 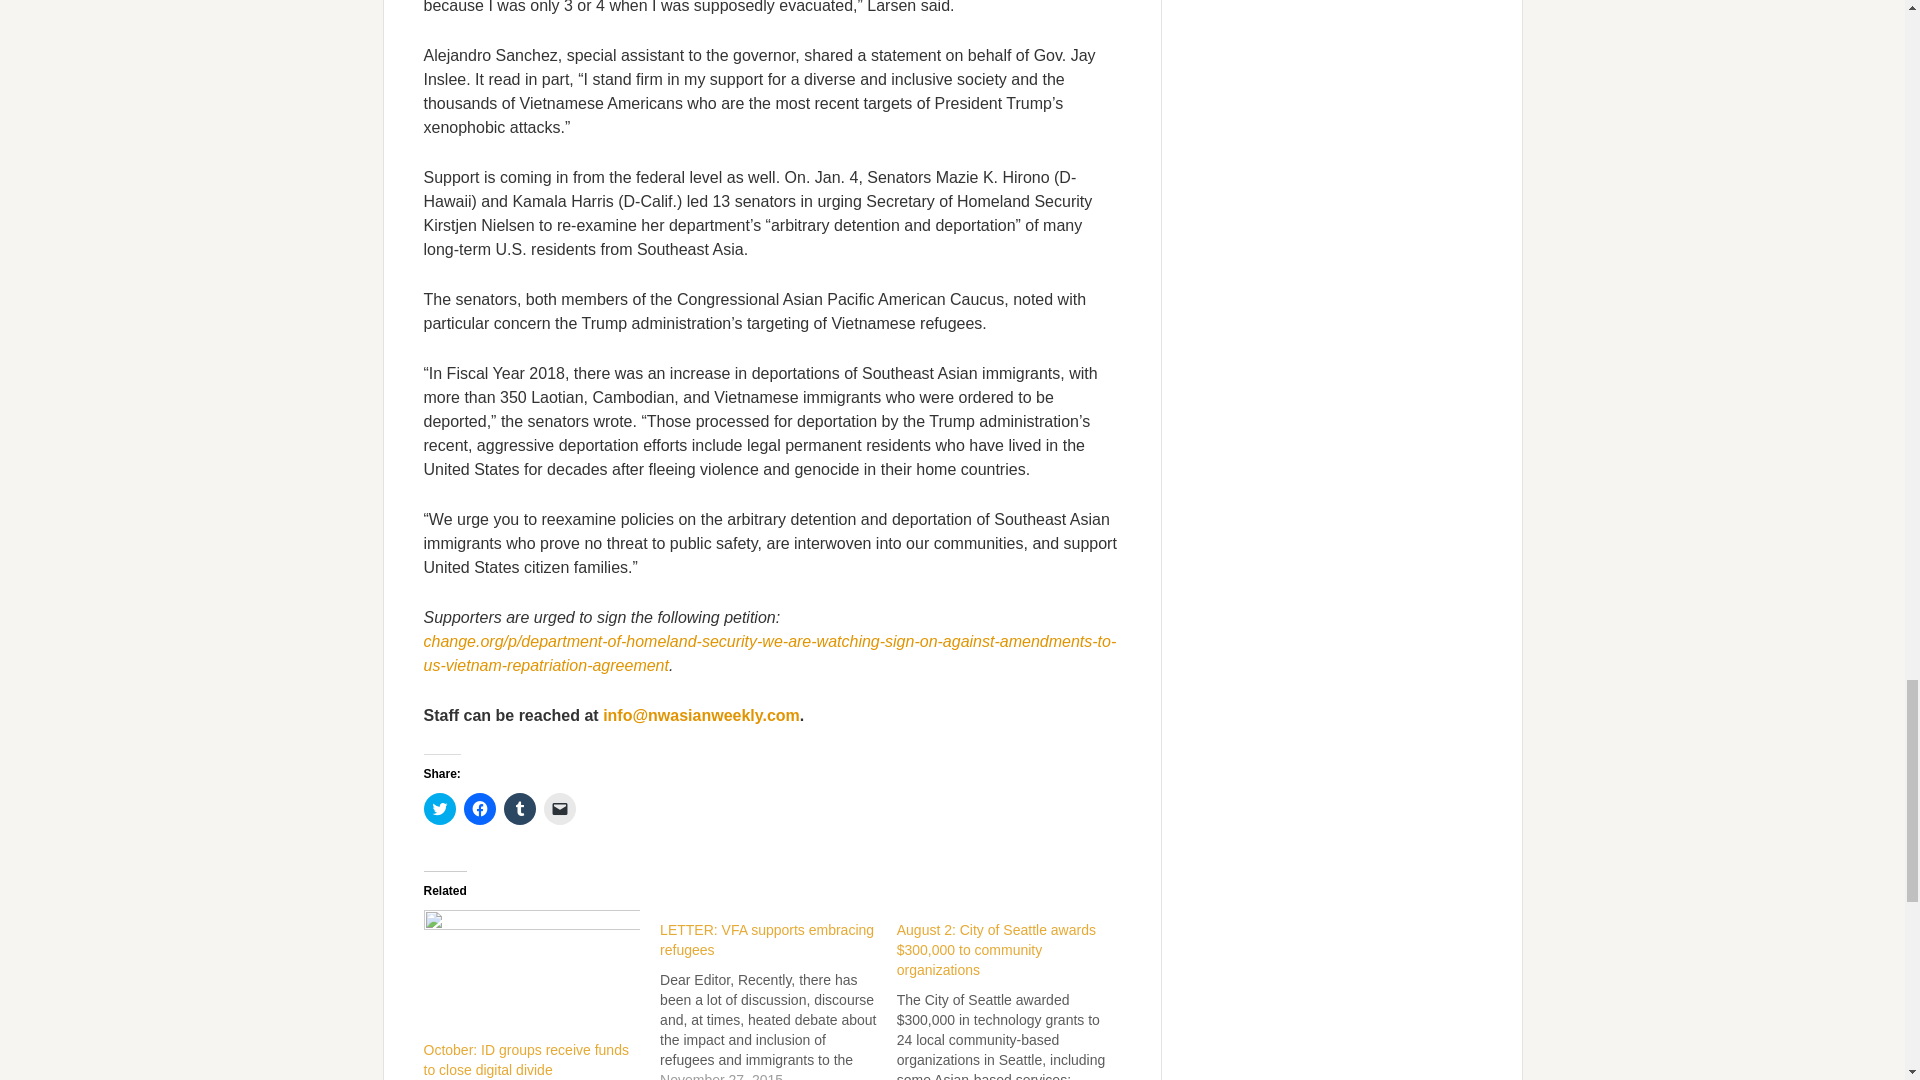 What do you see at coordinates (519, 808) in the screenshot?
I see `Click to share on Tumblr` at bounding box center [519, 808].